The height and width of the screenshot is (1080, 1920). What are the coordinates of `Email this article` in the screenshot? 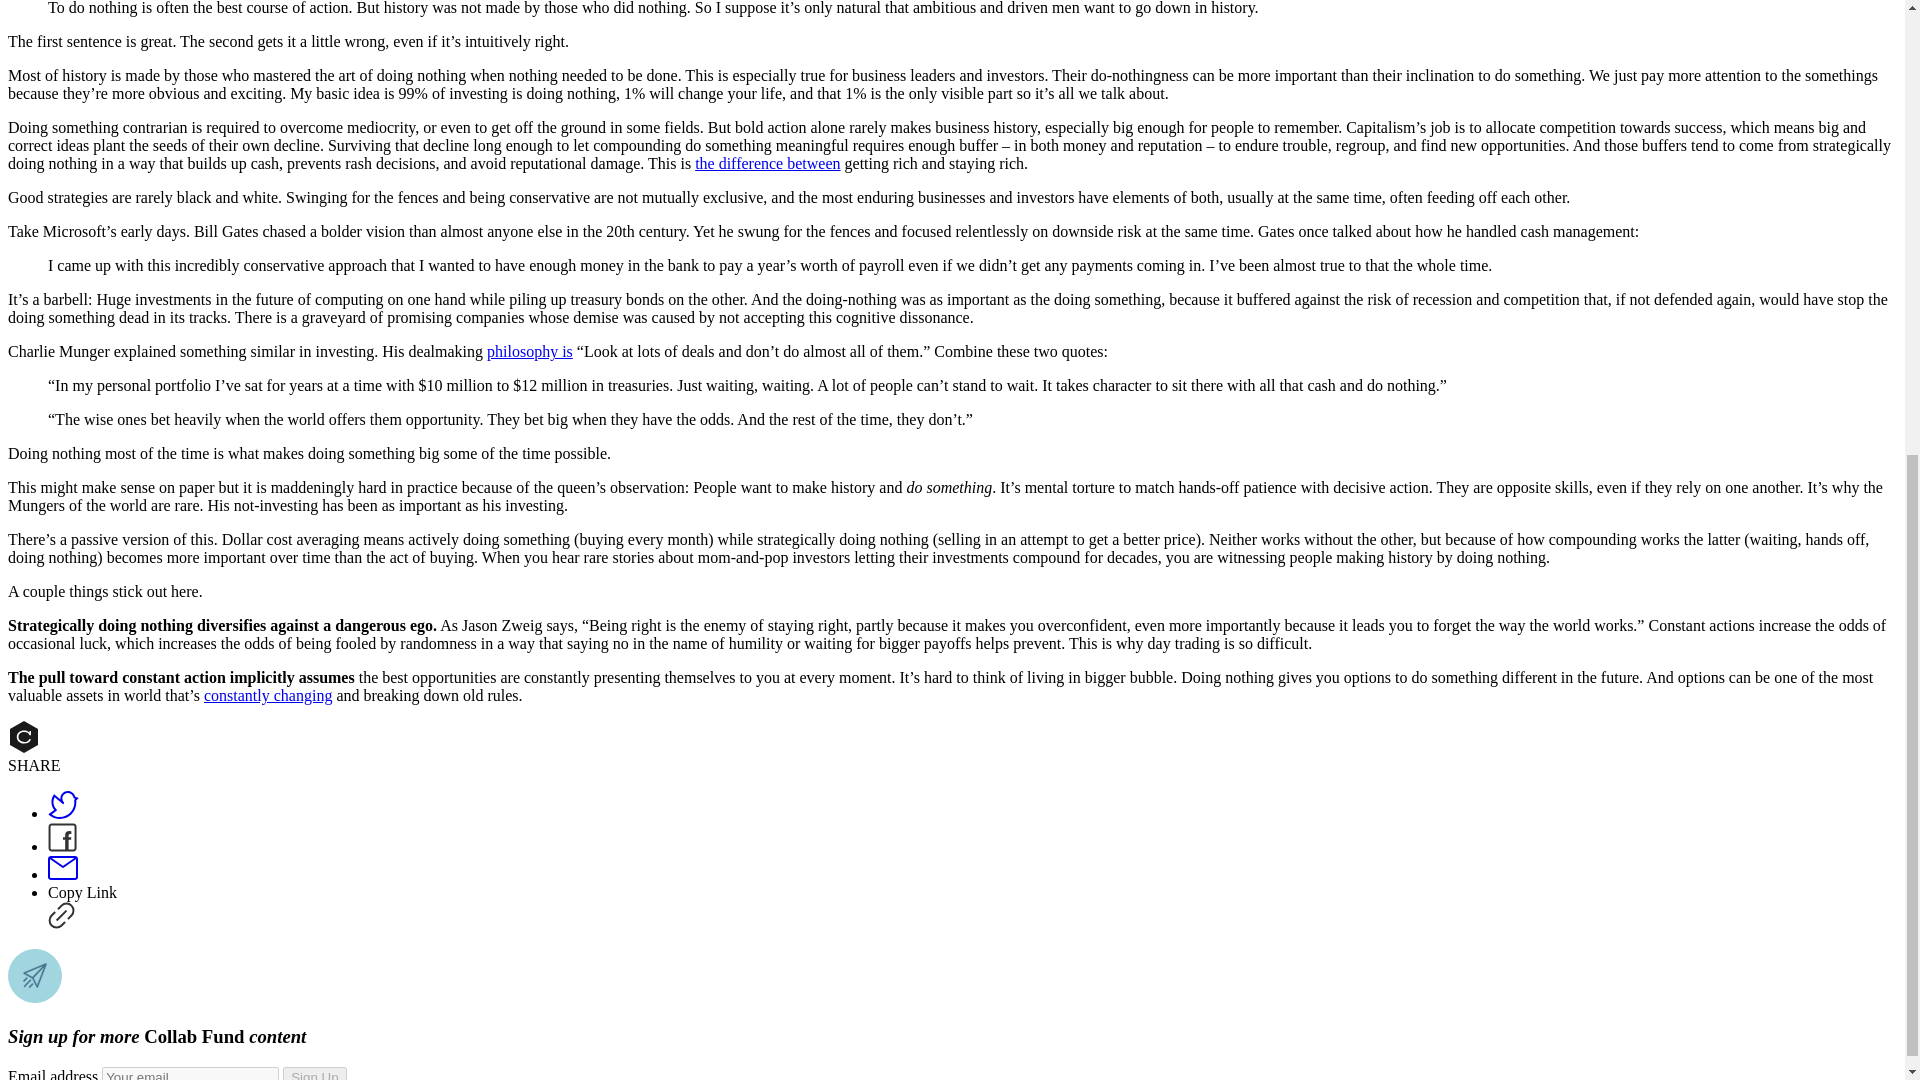 It's located at (63, 874).